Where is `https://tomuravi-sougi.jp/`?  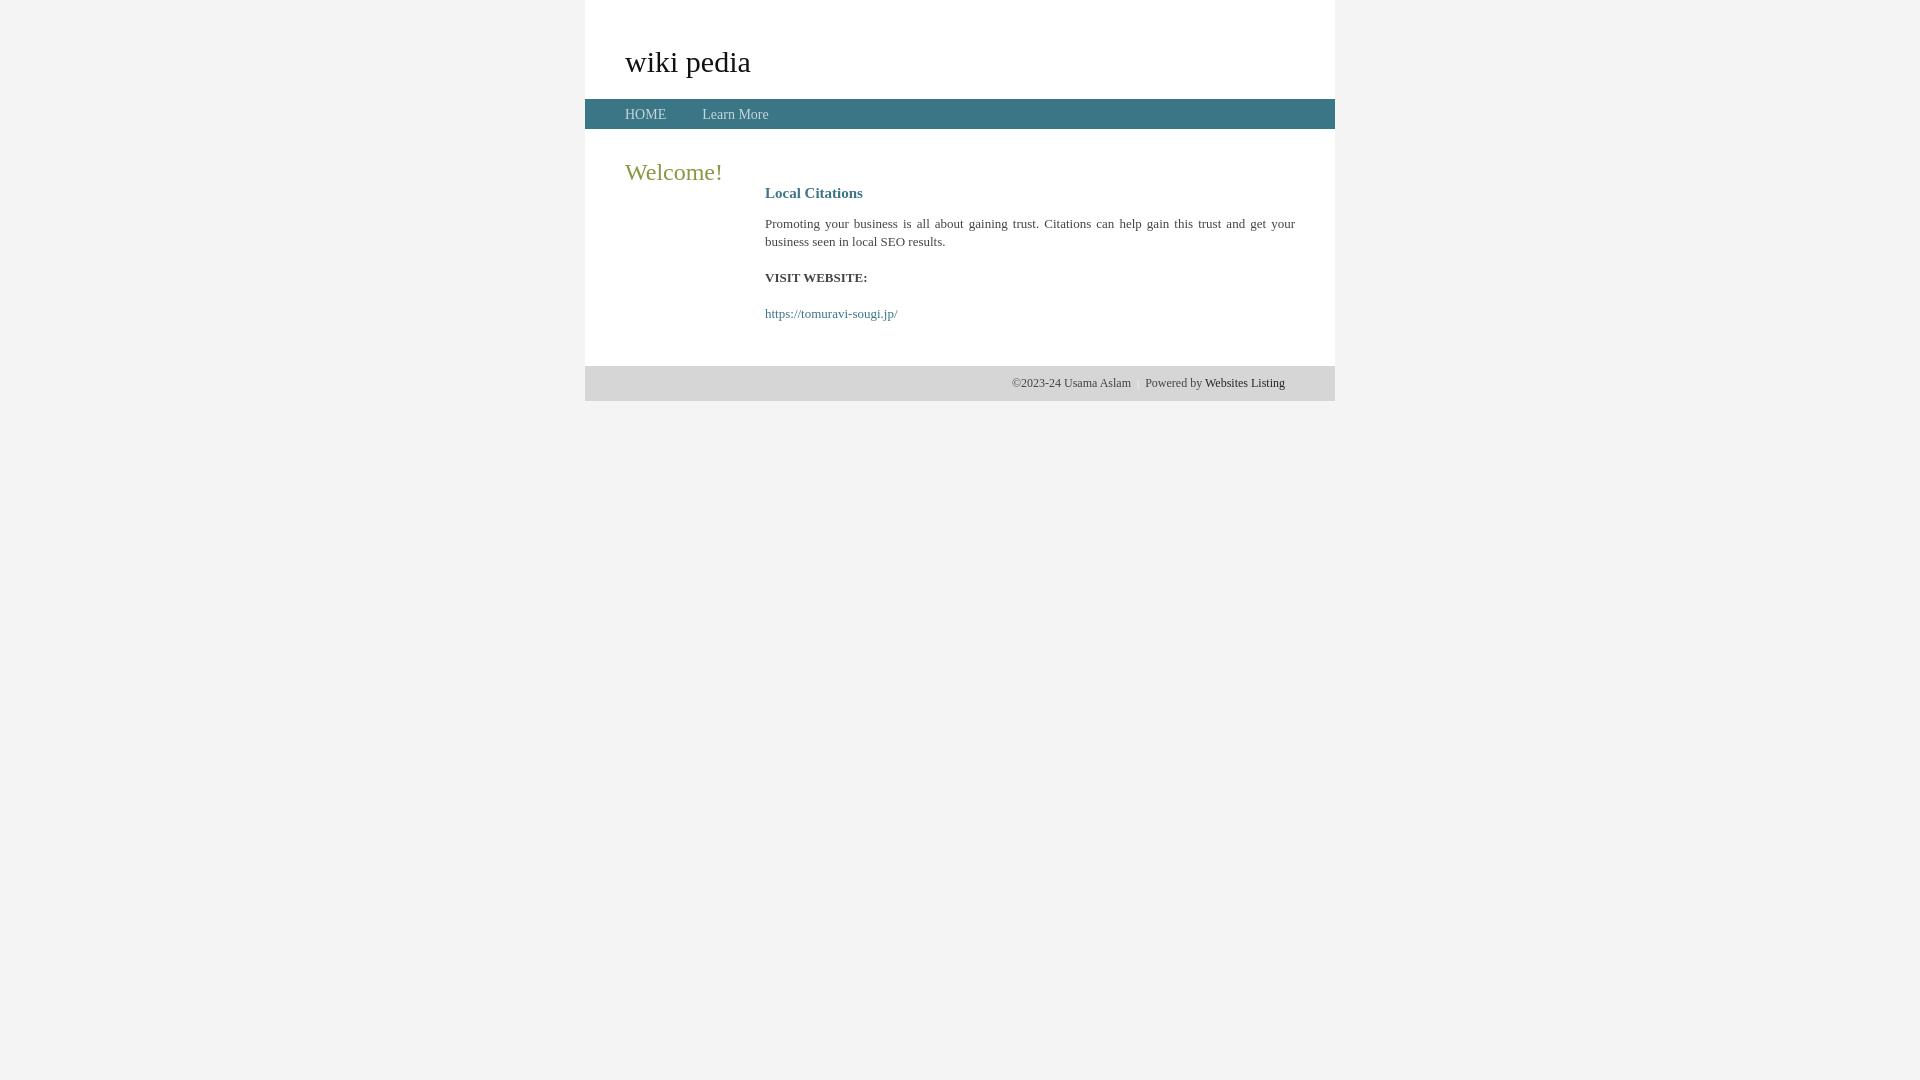 https://tomuravi-sougi.jp/ is located at coordinates (832, 314).